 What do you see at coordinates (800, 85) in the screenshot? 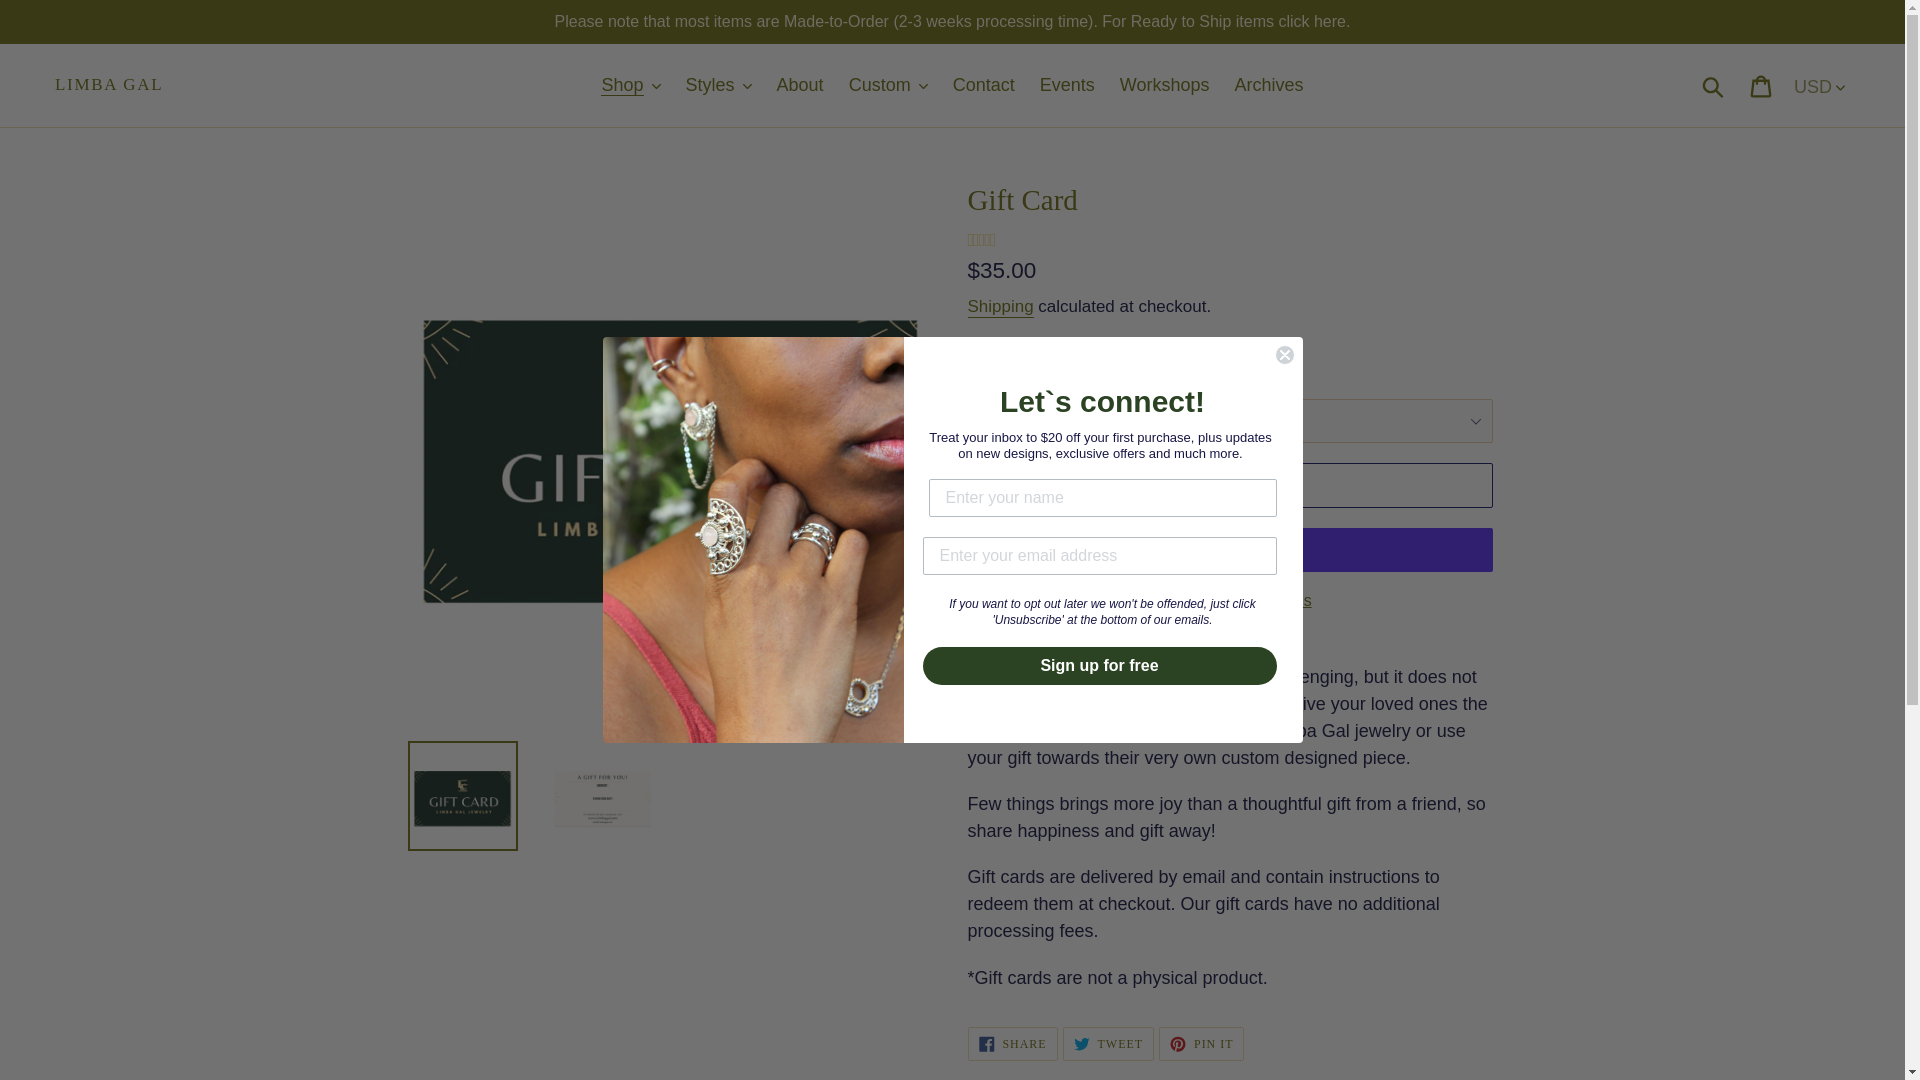
I see `About` at bounding box center [800, 85].